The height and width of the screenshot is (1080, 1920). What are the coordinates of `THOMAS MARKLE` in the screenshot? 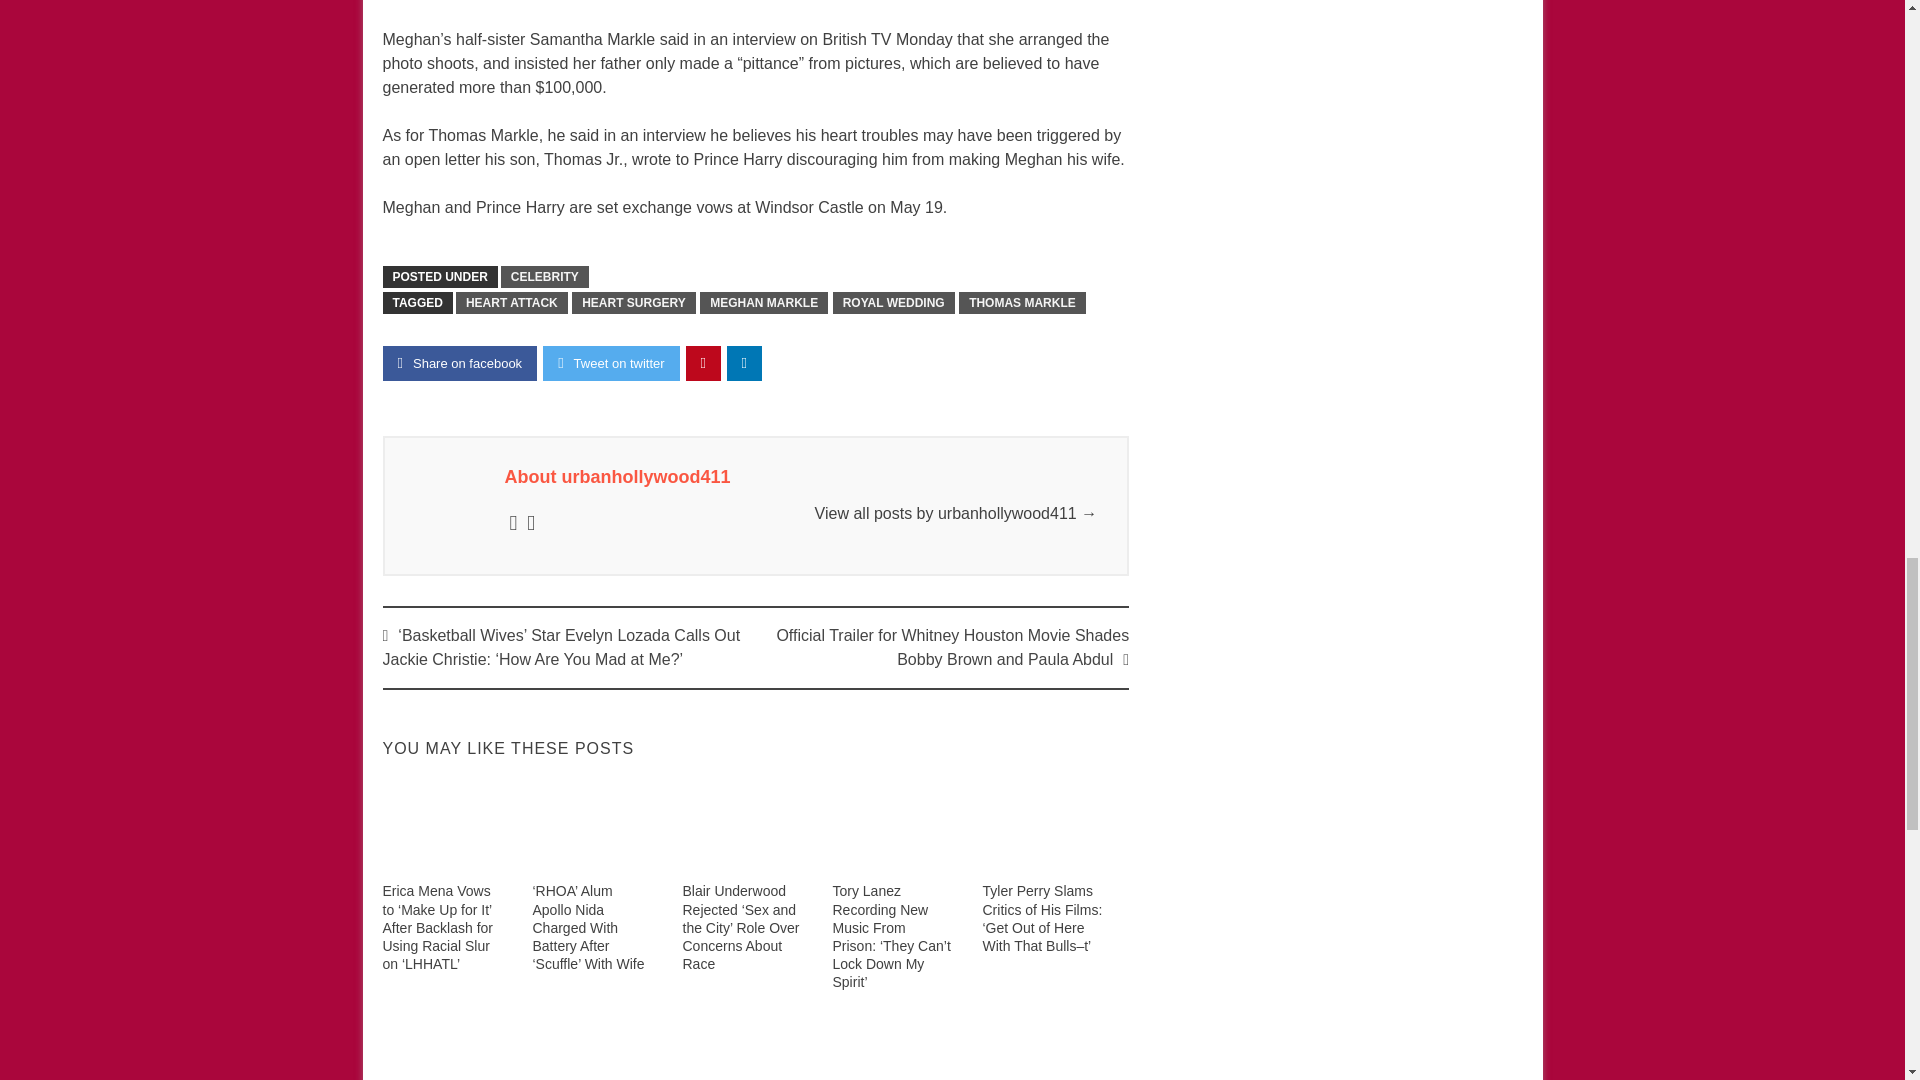 It's located at (1022, 302).